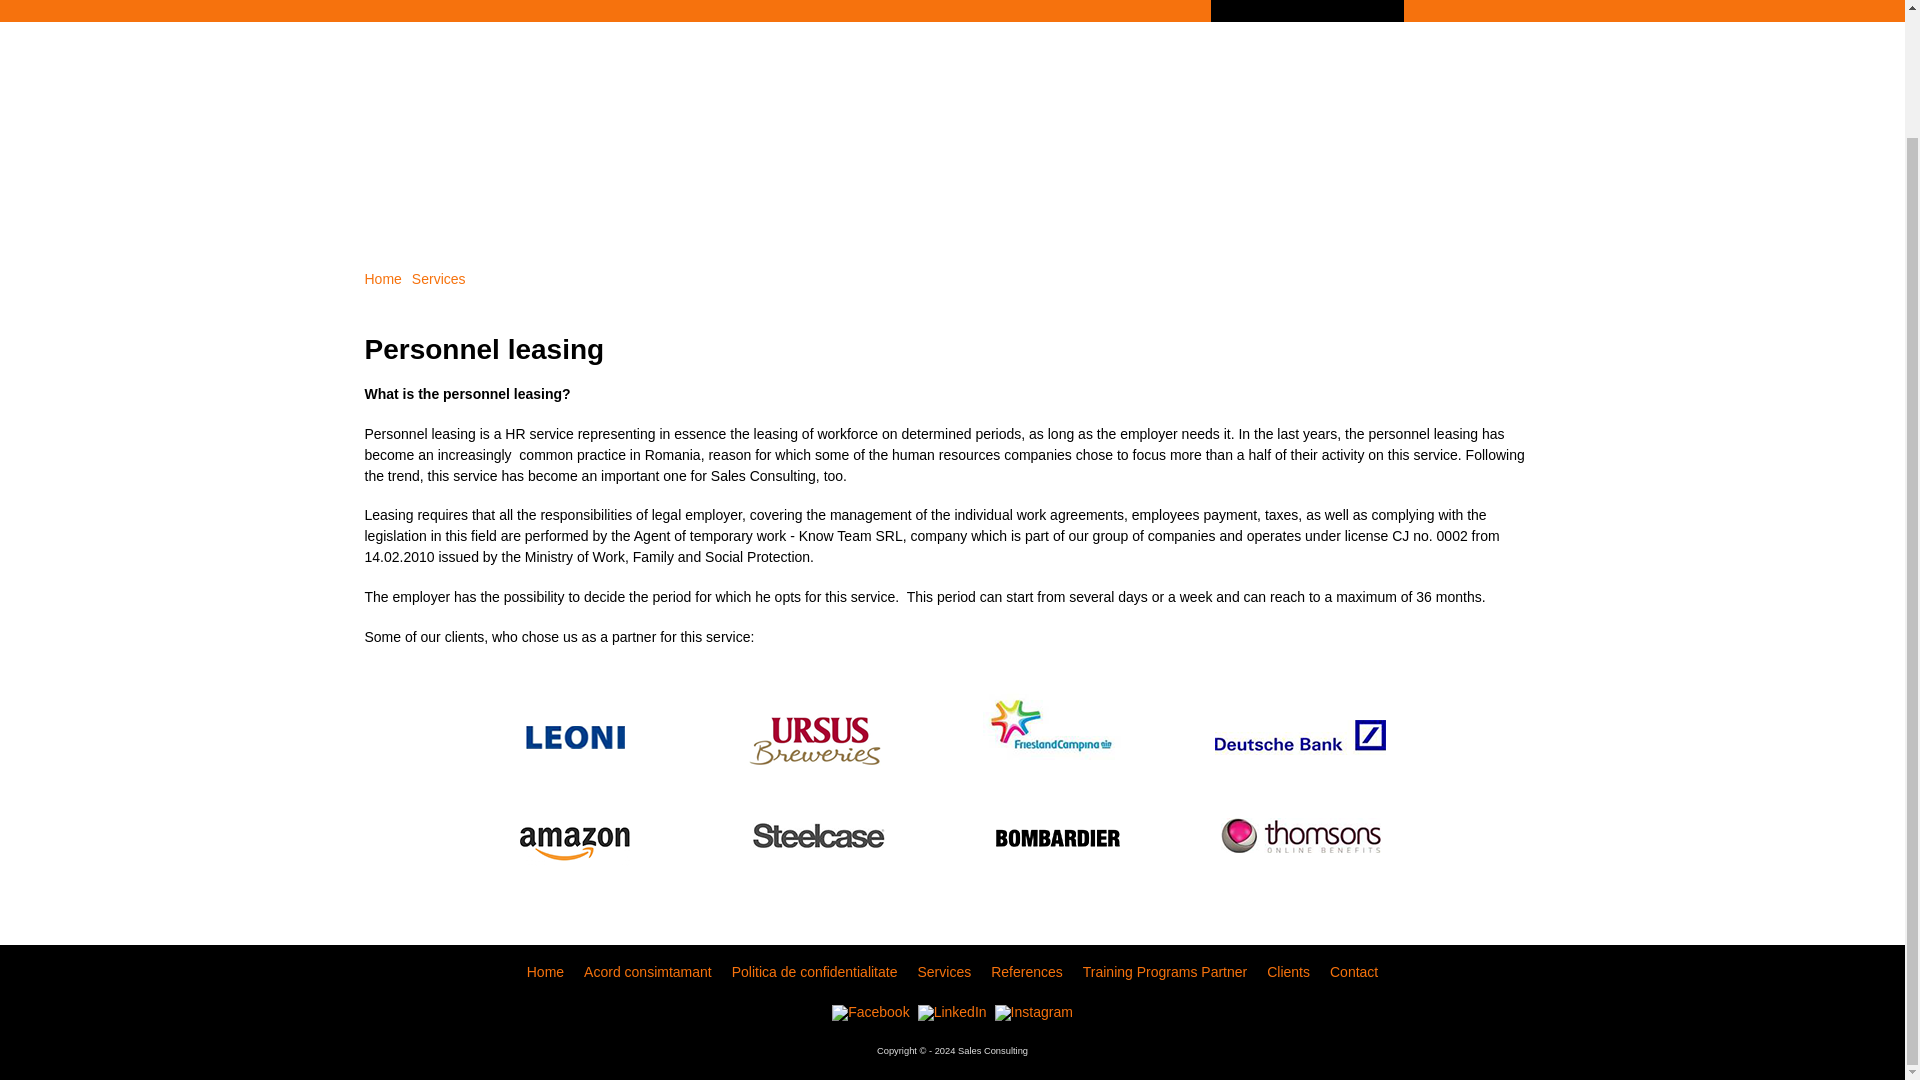  Describe the element at coordinates (742, 10) in the screenshot. I see `RECRUITMENT AND SELECTION` at that location.